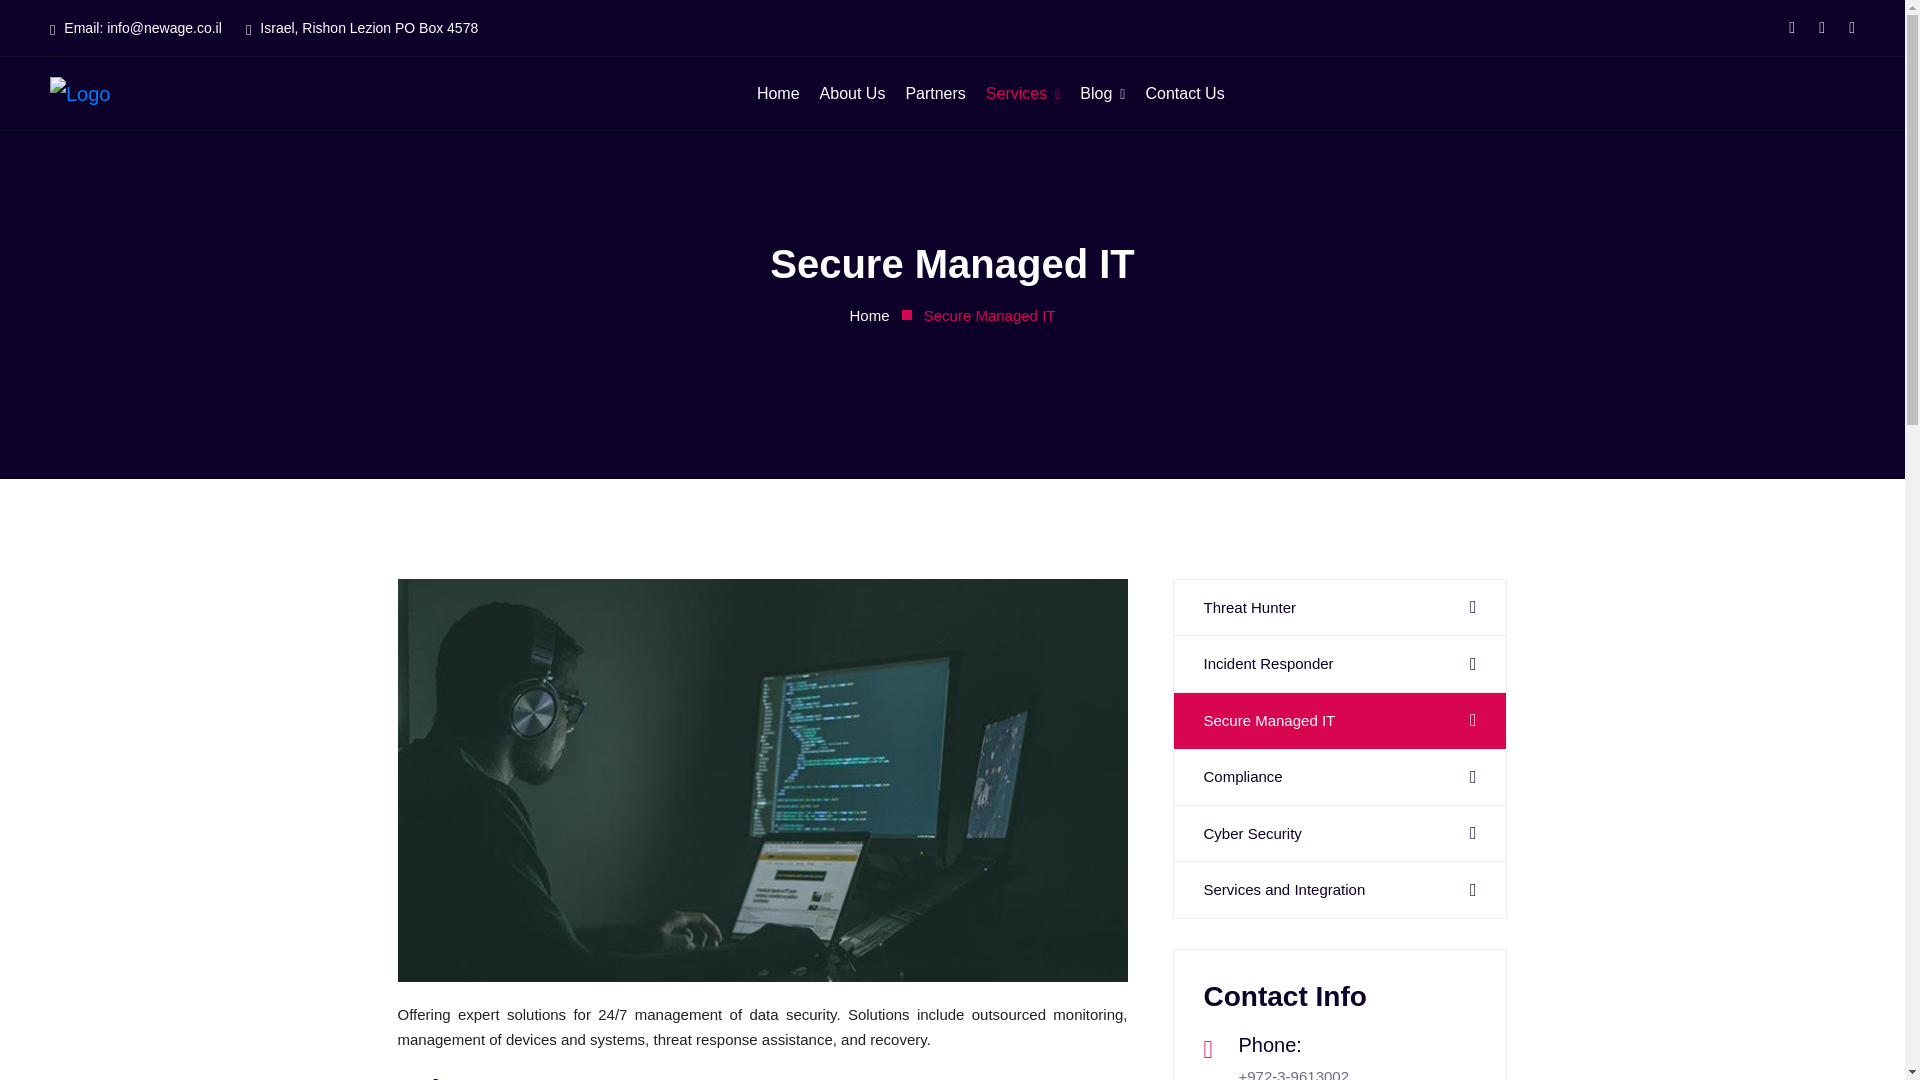 This screenshot has width=1920, height=1080. I want to click on Cyber Security, so click(1340, 834).